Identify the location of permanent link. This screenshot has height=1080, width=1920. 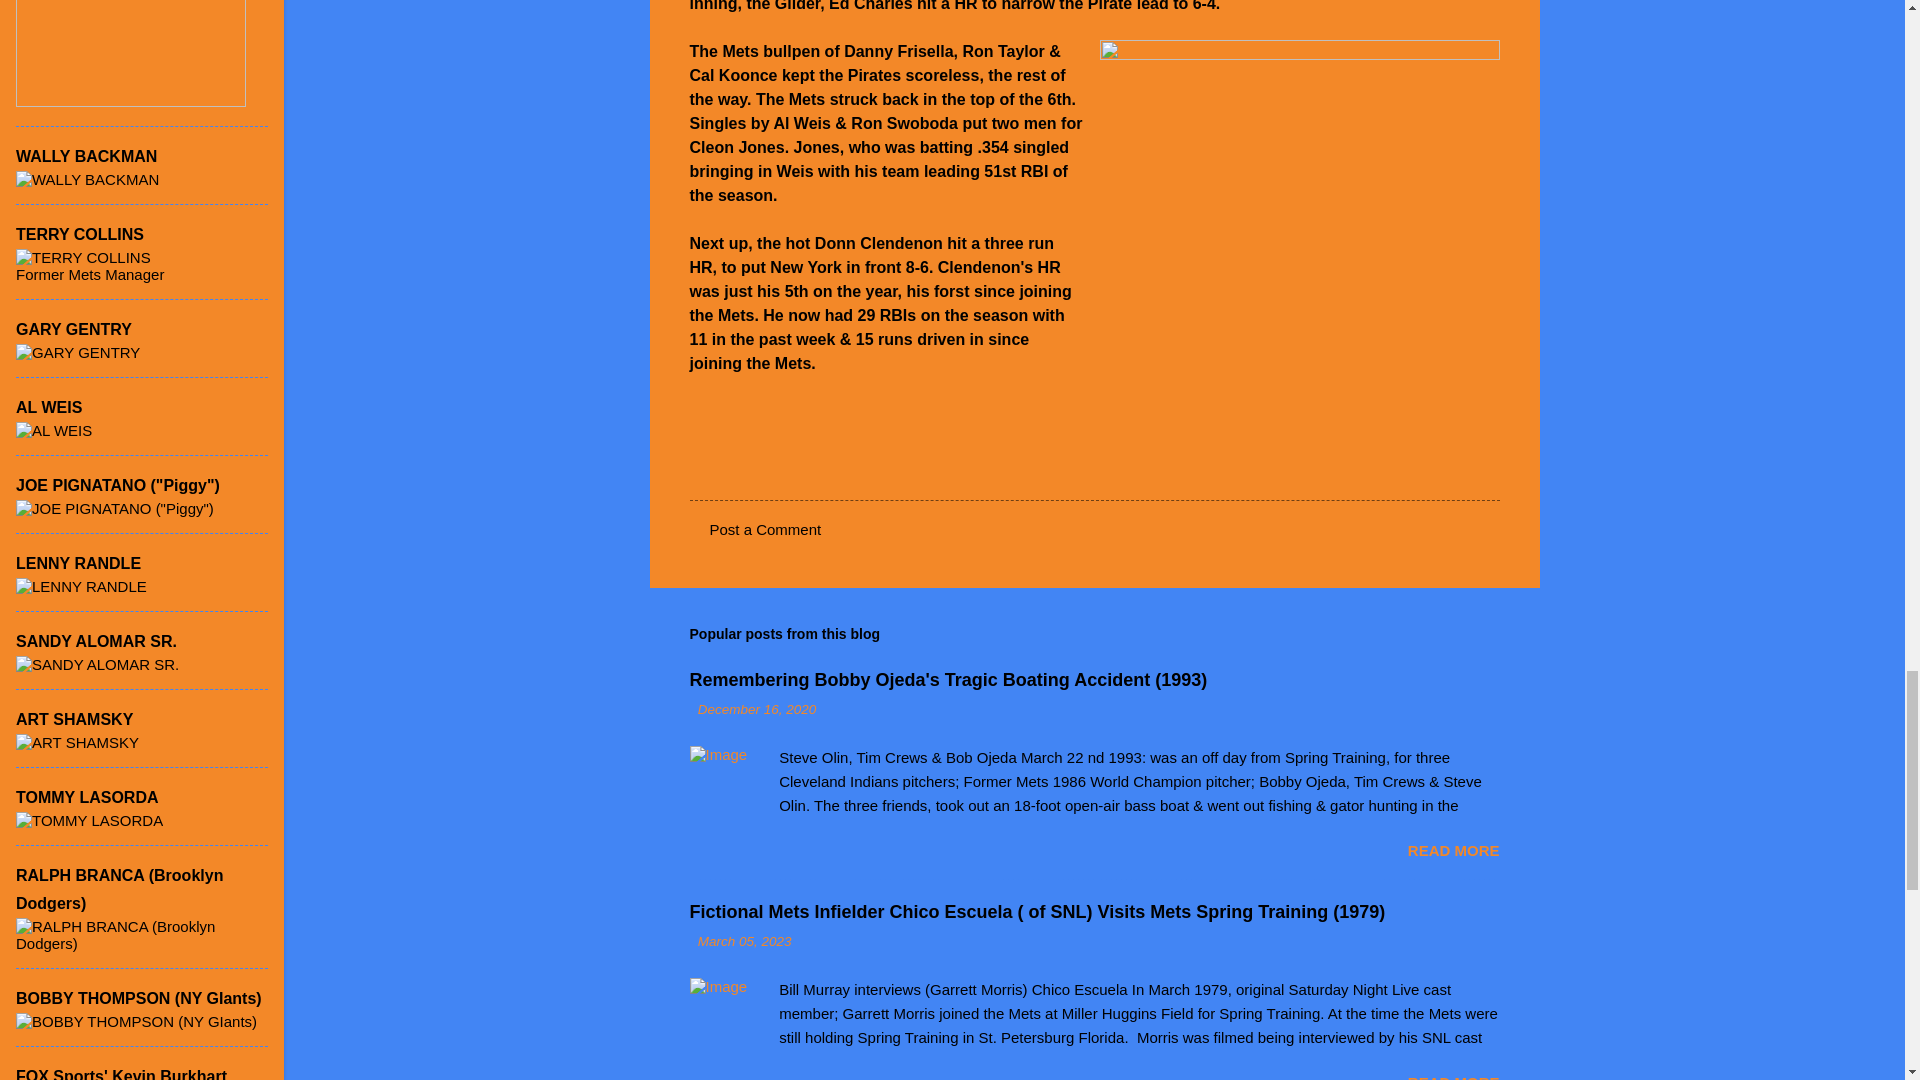
(758, 710).